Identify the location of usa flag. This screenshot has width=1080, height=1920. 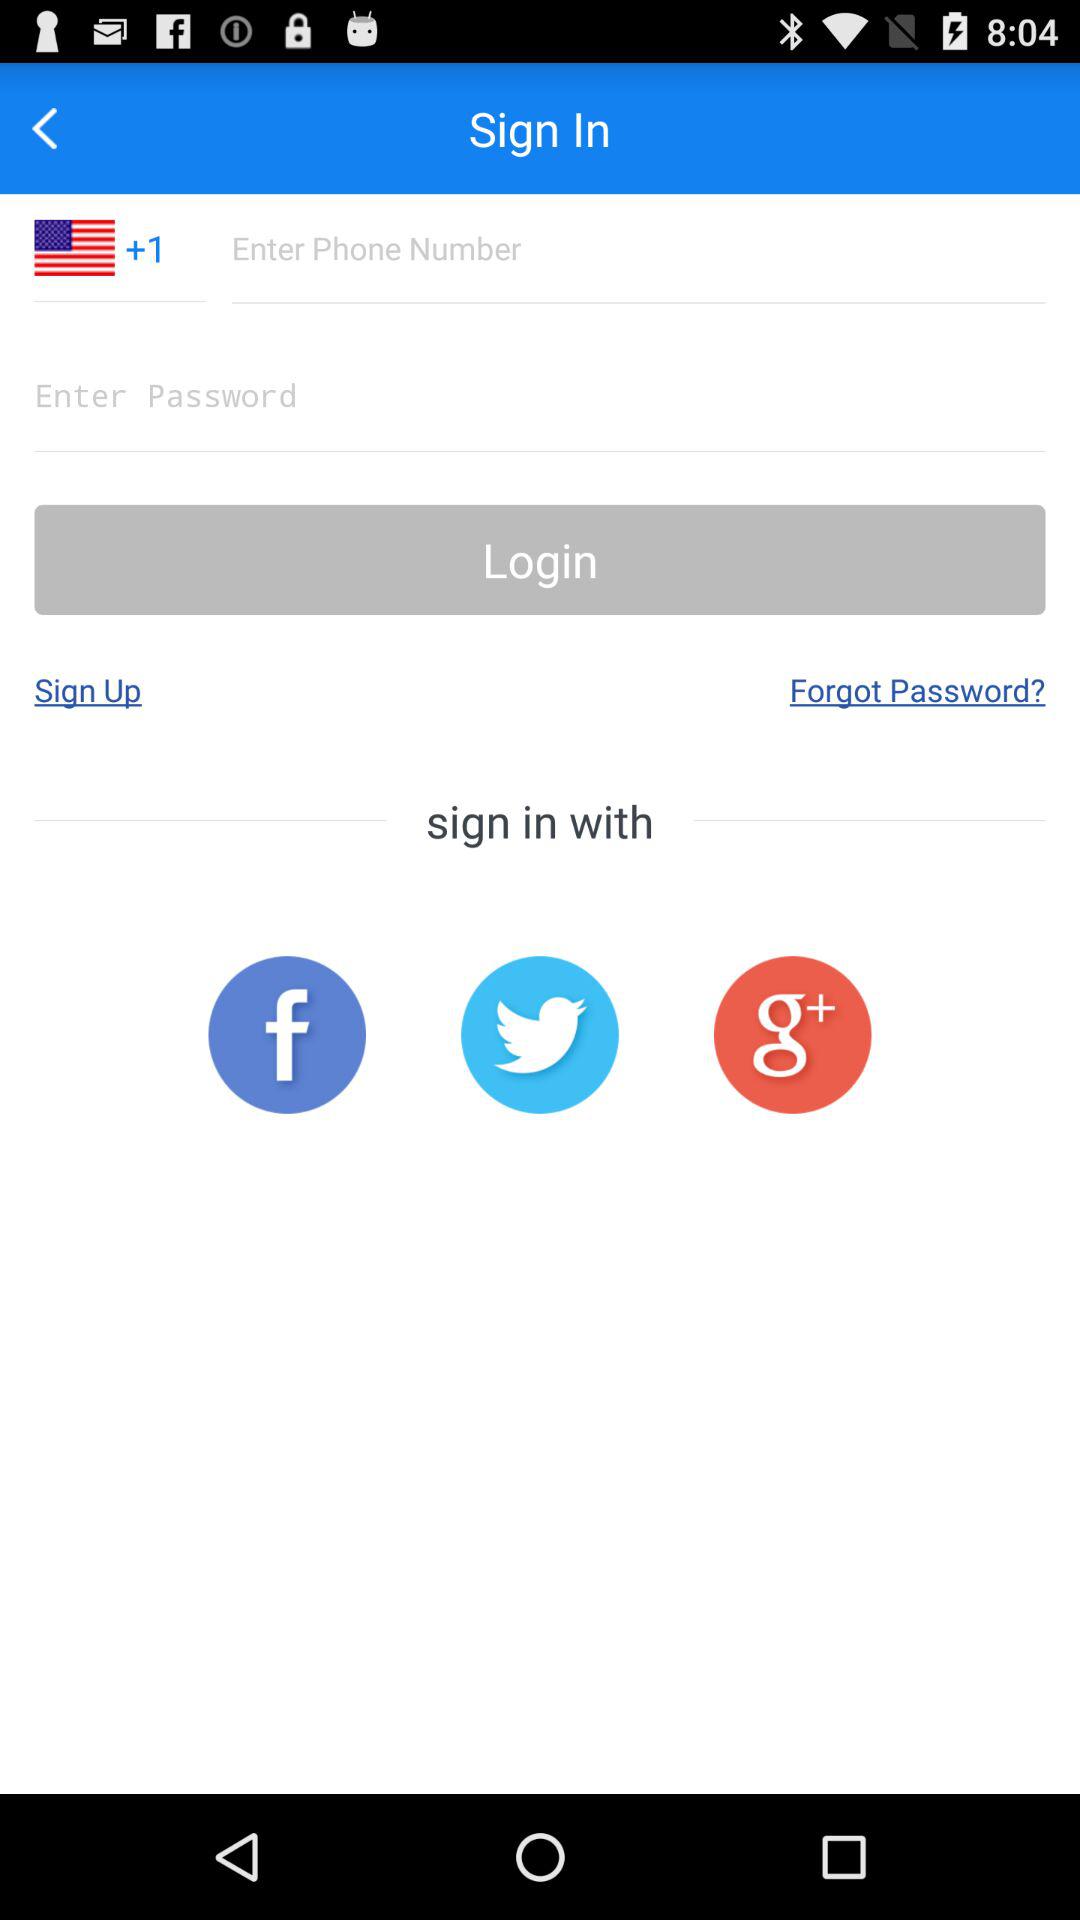
(74, 248).